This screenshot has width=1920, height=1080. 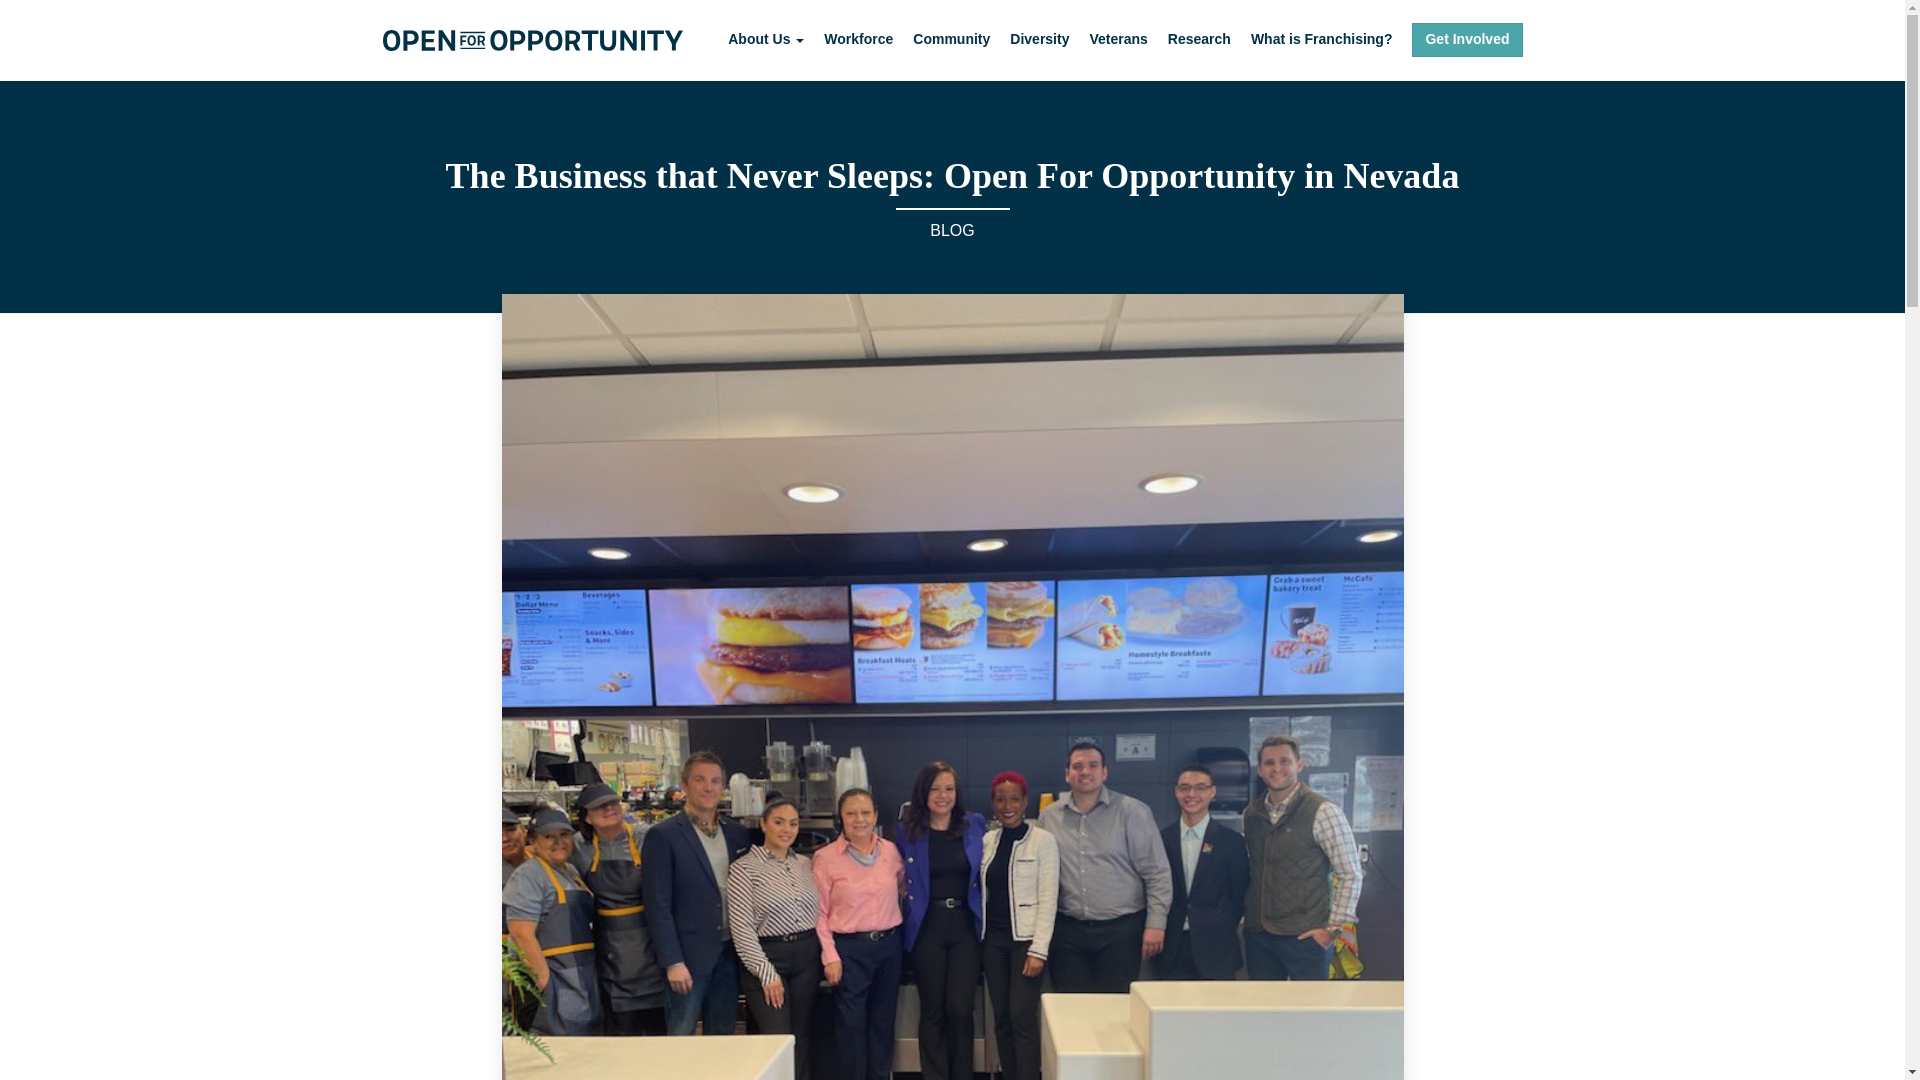 What do you see at coordinates (1117, 39) in the screenshot?
I see `Veterans` at bounding box center [1117, 39].